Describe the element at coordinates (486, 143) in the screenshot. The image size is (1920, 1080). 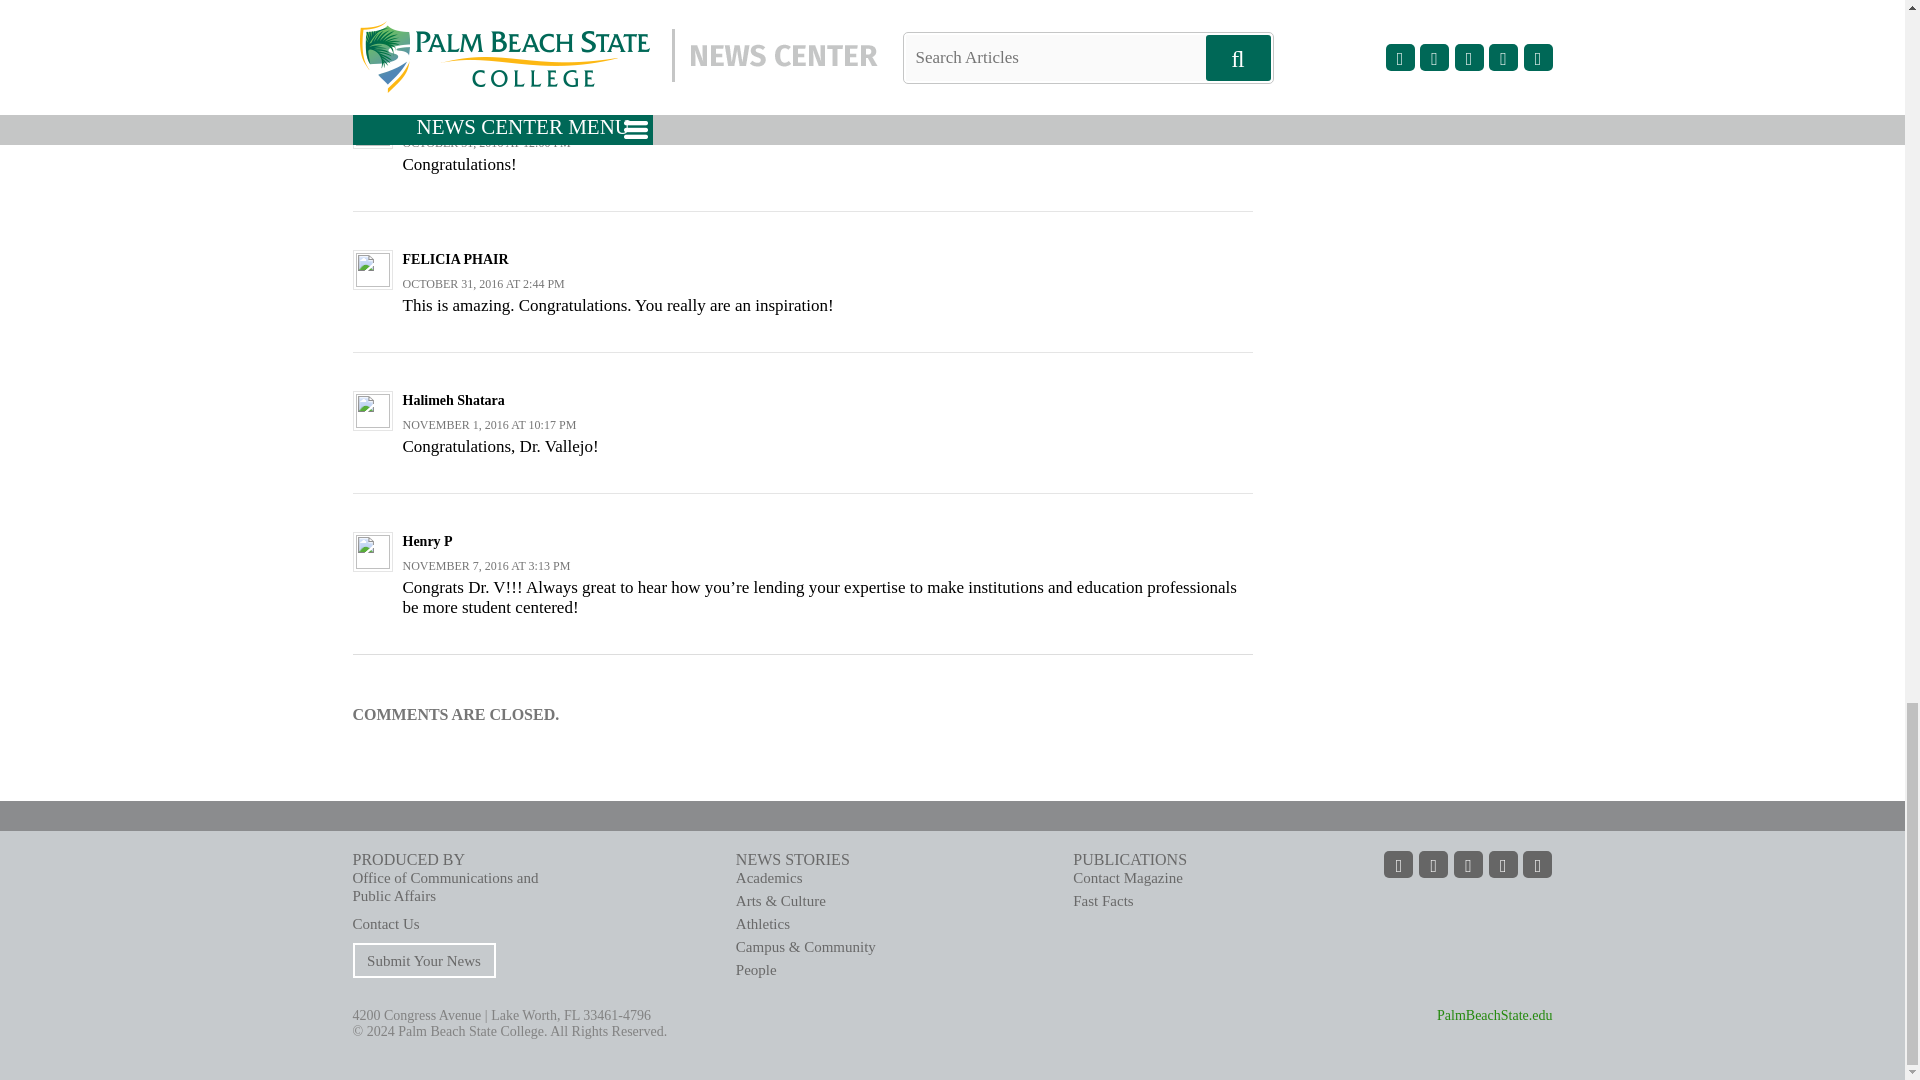
I see `OCTOBER 31, 2016 AT 12:00 PM` at that location.